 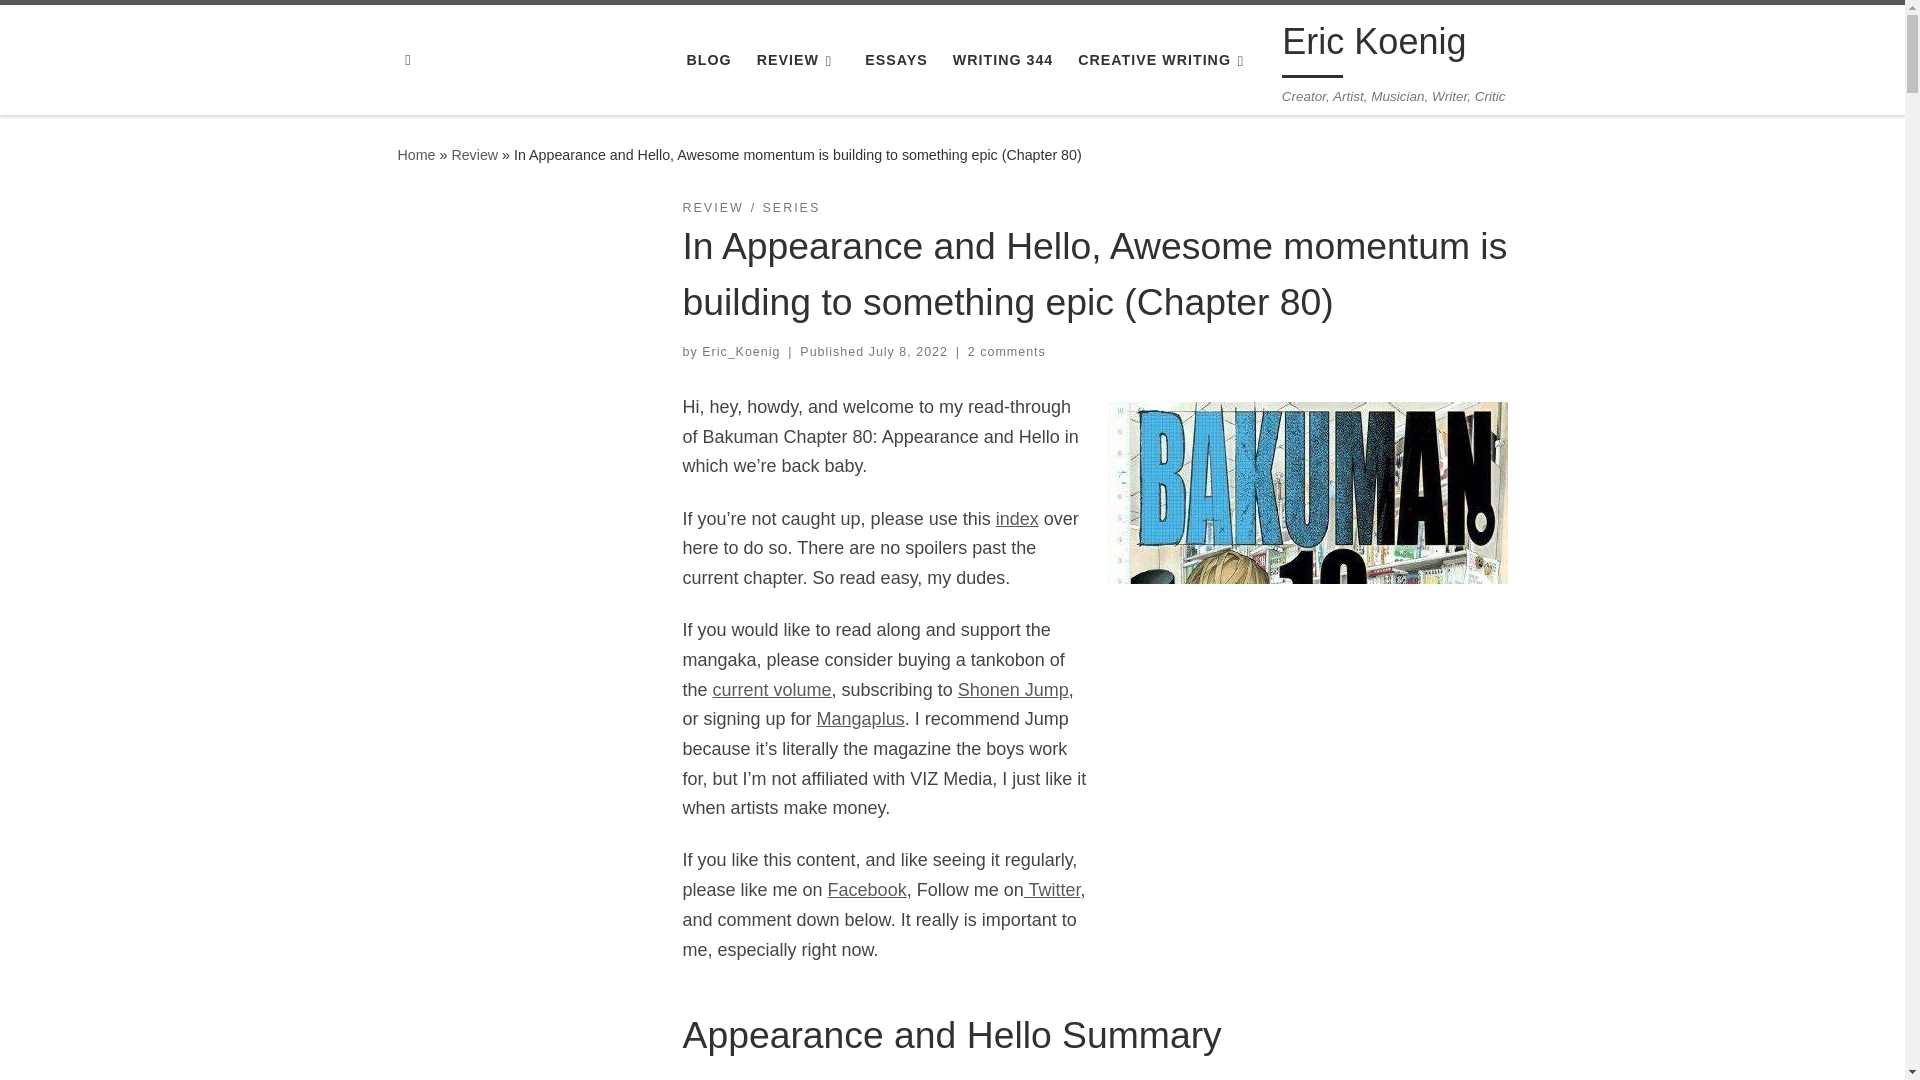 What do you see at coordinates (708, 60) in the screenshot?
I see `BLOG` at bounding box center [708, 60].